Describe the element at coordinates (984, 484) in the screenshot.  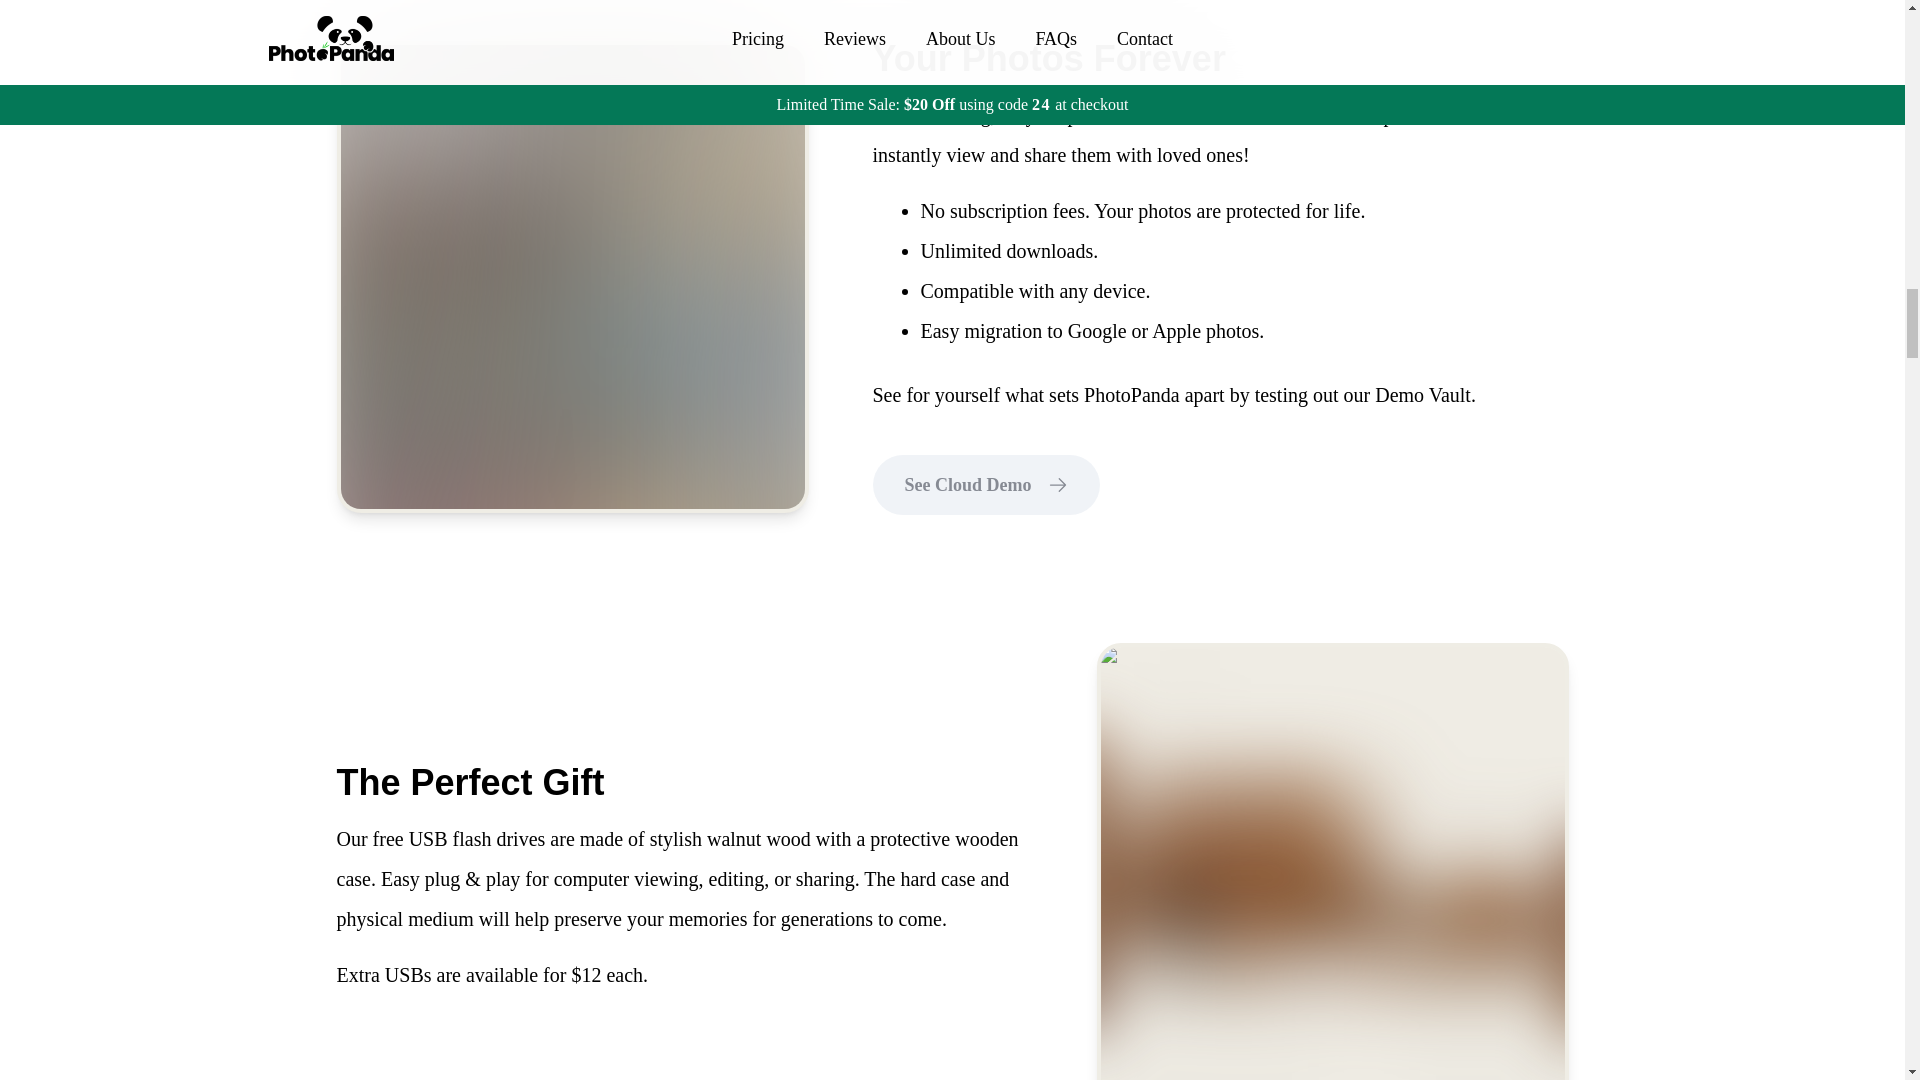
I see `See Cloud Demo` at that location.